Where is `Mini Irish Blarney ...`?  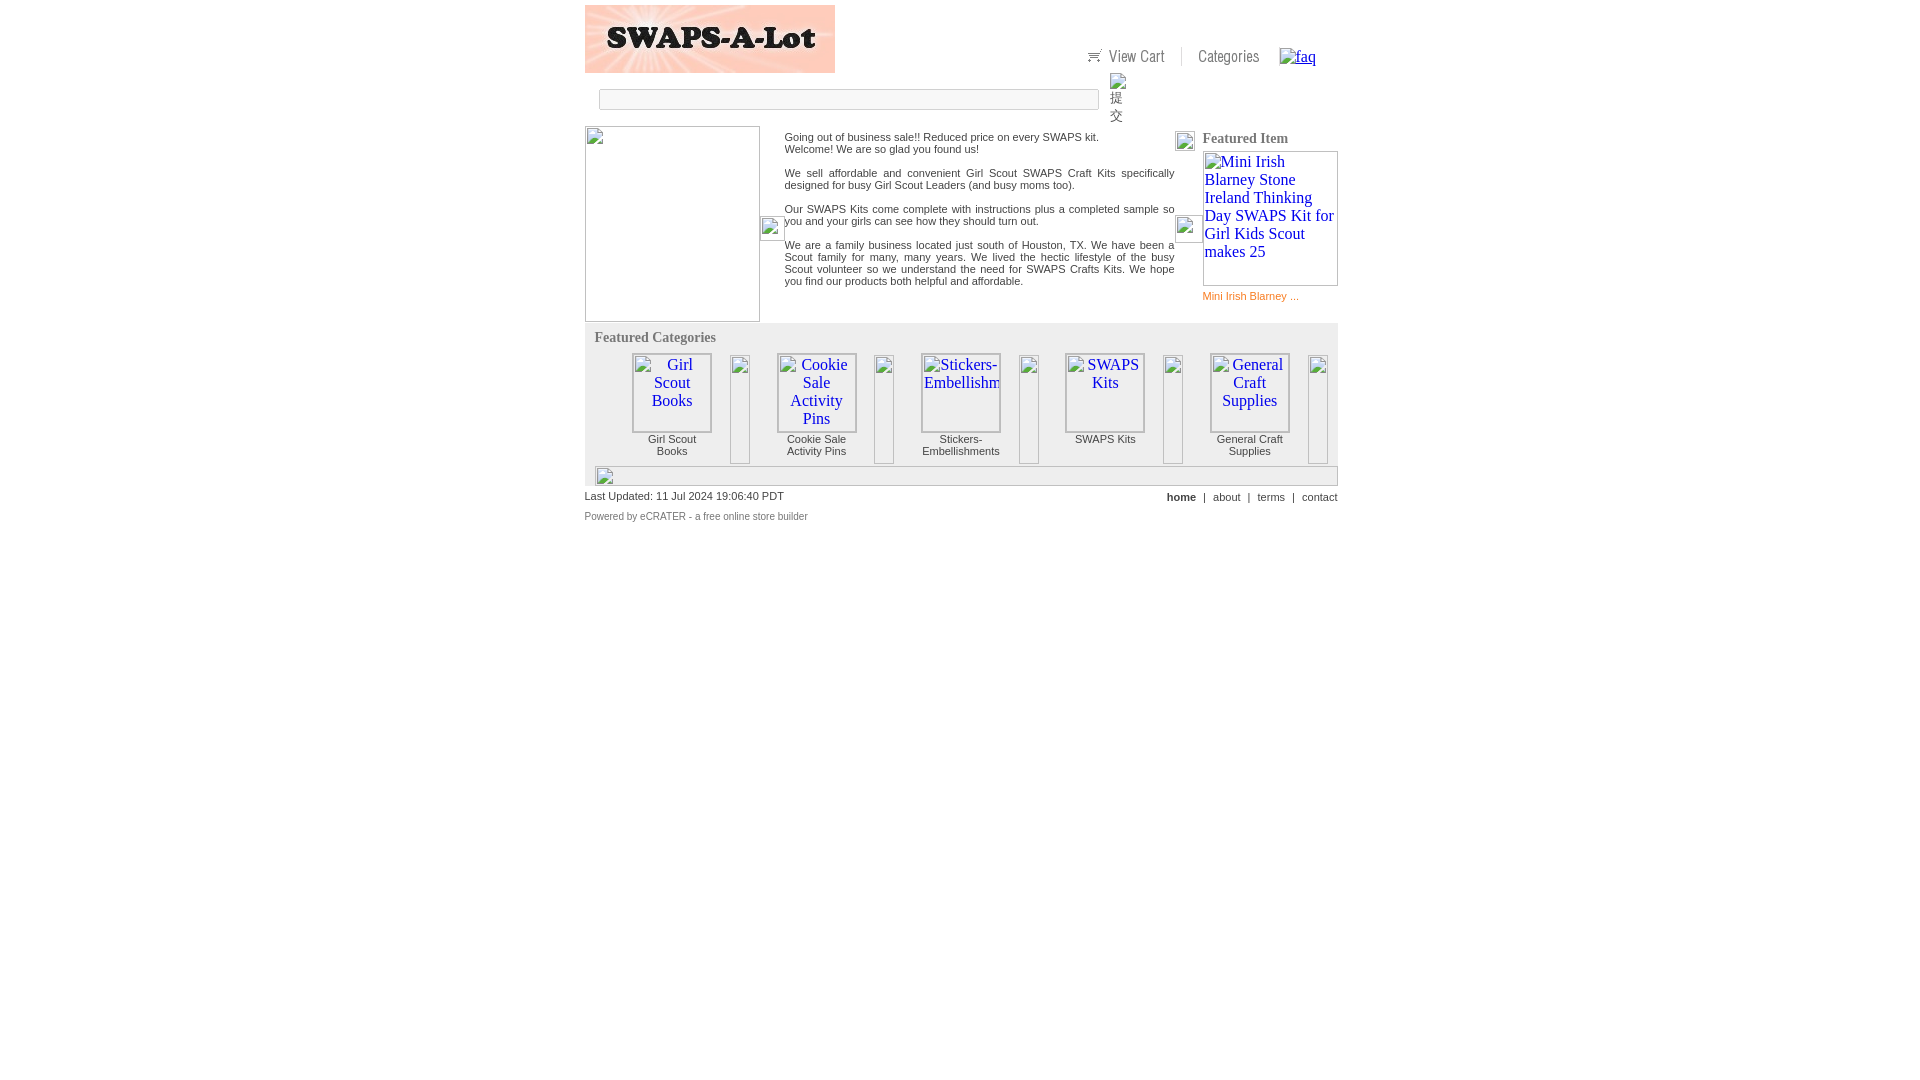 Mini Irish Blarney ... is located at coordinates (1250, 296).